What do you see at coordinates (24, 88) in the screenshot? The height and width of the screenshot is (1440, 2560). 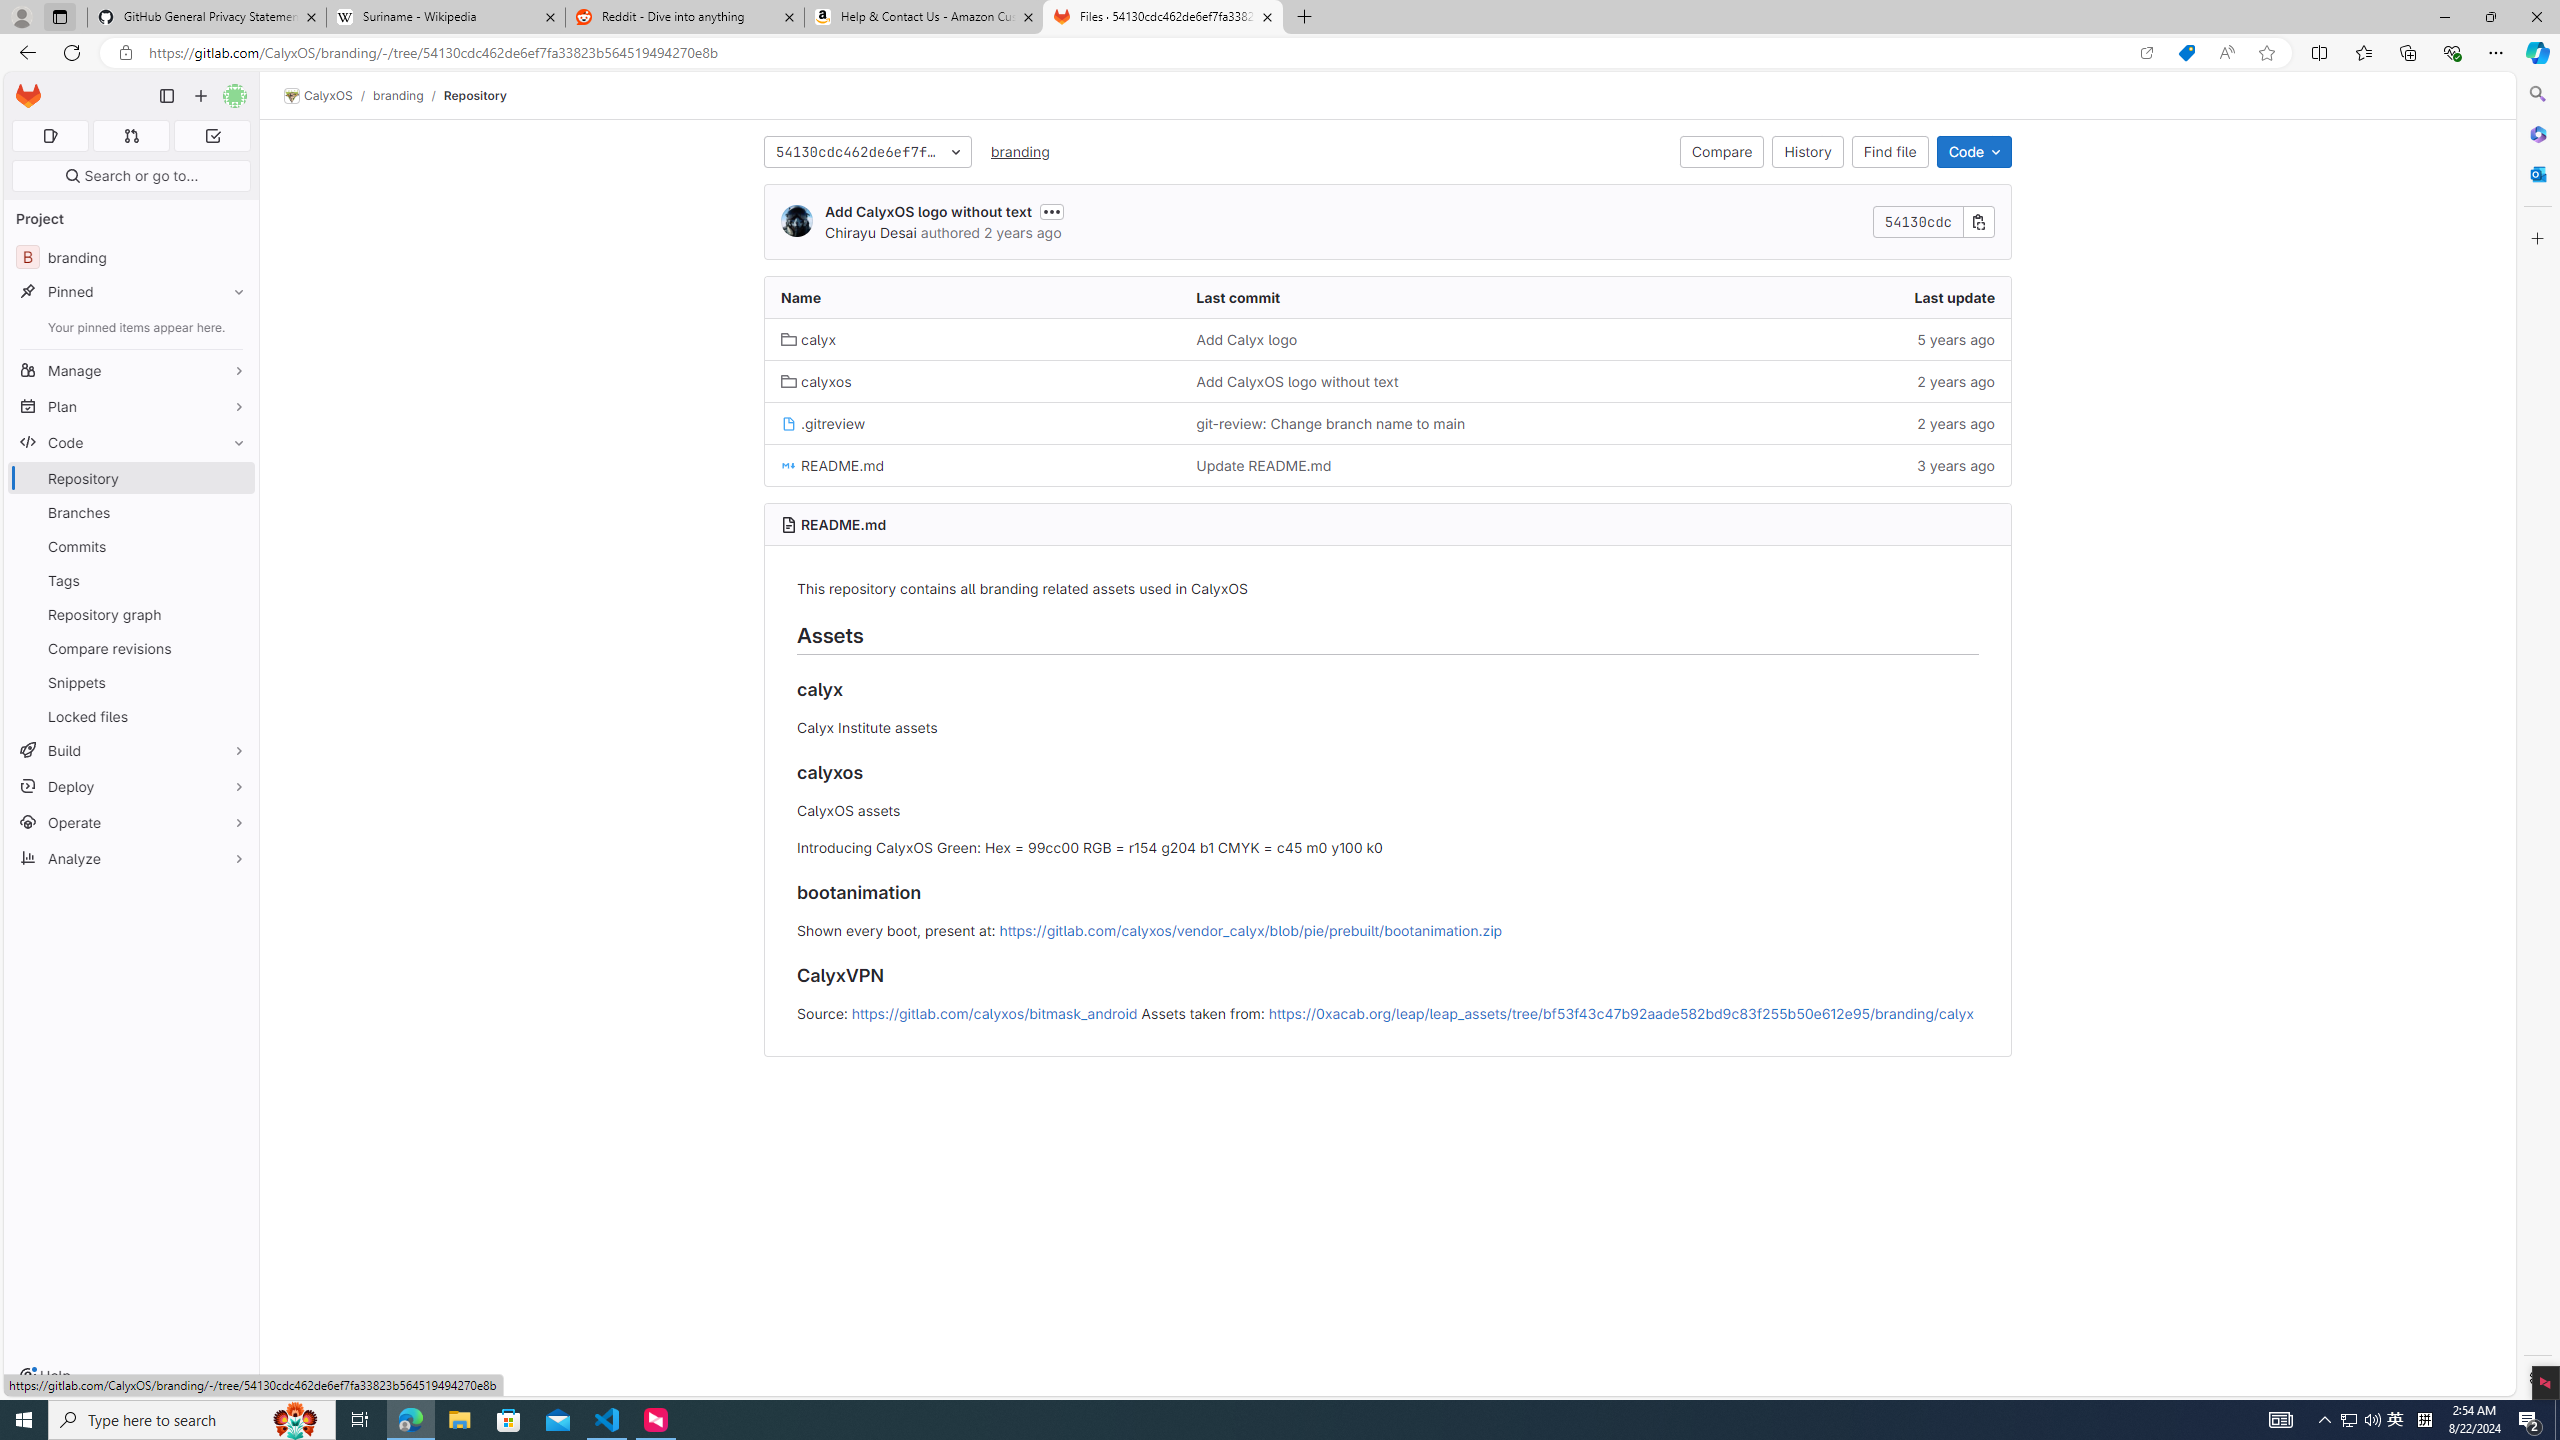 I see `Skip to main content` at bounding box center [24, 88].